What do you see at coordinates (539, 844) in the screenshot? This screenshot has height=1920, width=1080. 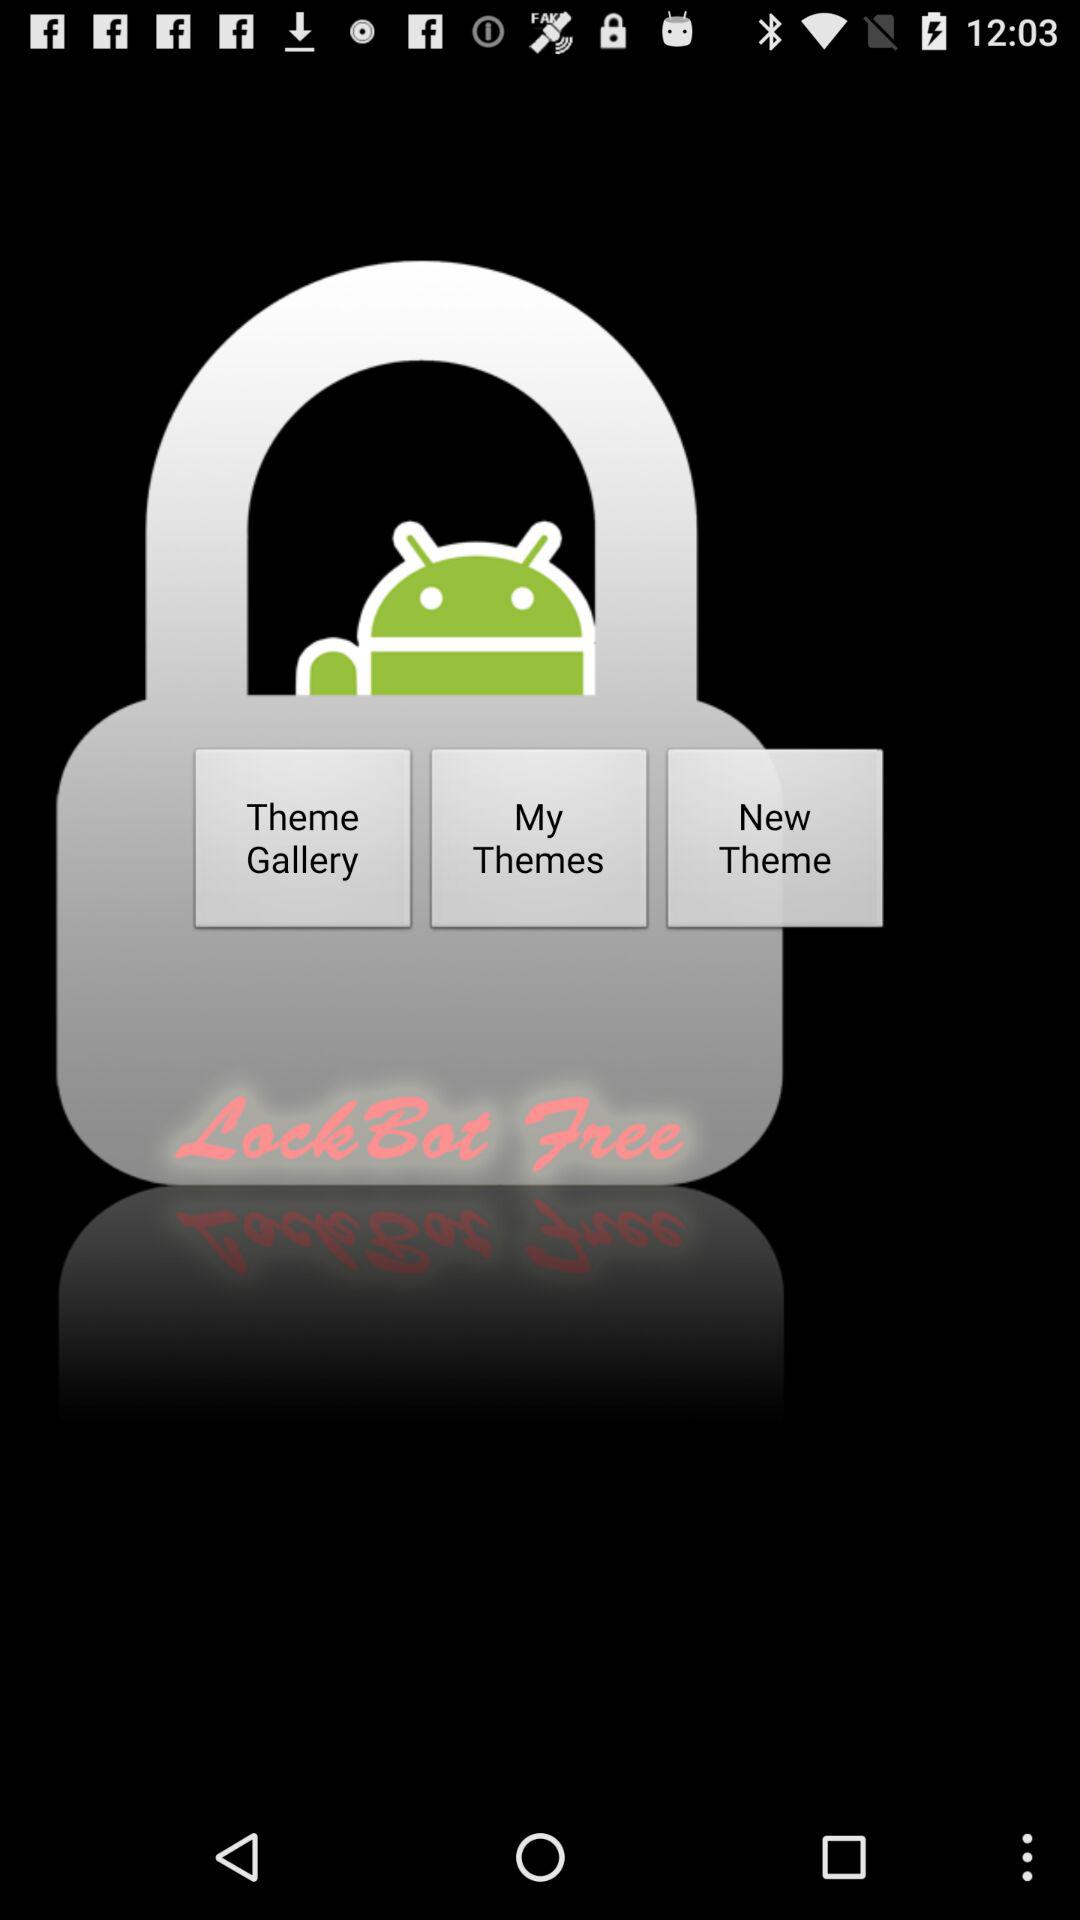 I see `jump until the my themes icon` at bounding box center [539, 844].